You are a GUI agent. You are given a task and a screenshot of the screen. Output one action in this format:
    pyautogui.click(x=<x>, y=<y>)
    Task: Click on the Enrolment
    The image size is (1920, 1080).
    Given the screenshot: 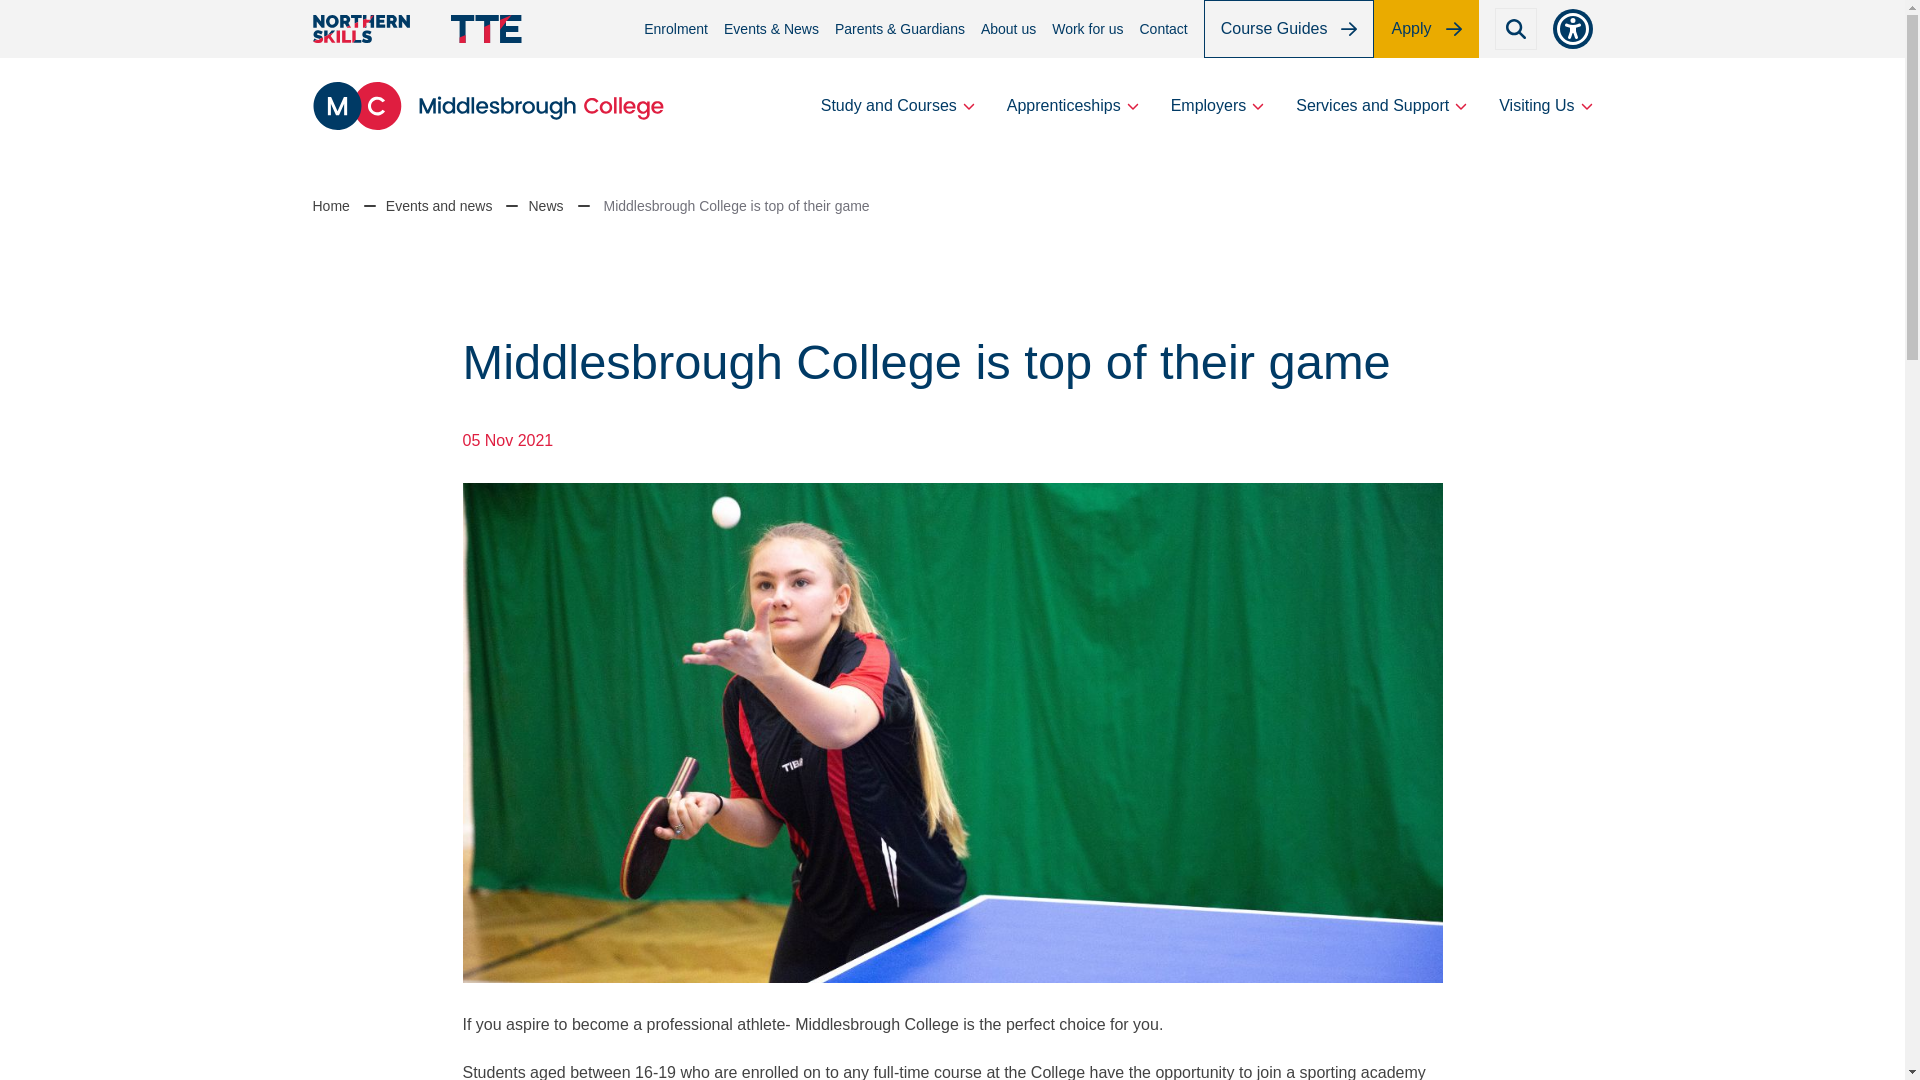 What is the action you would take?
    pyautogui.click(x=676, y=28)
    